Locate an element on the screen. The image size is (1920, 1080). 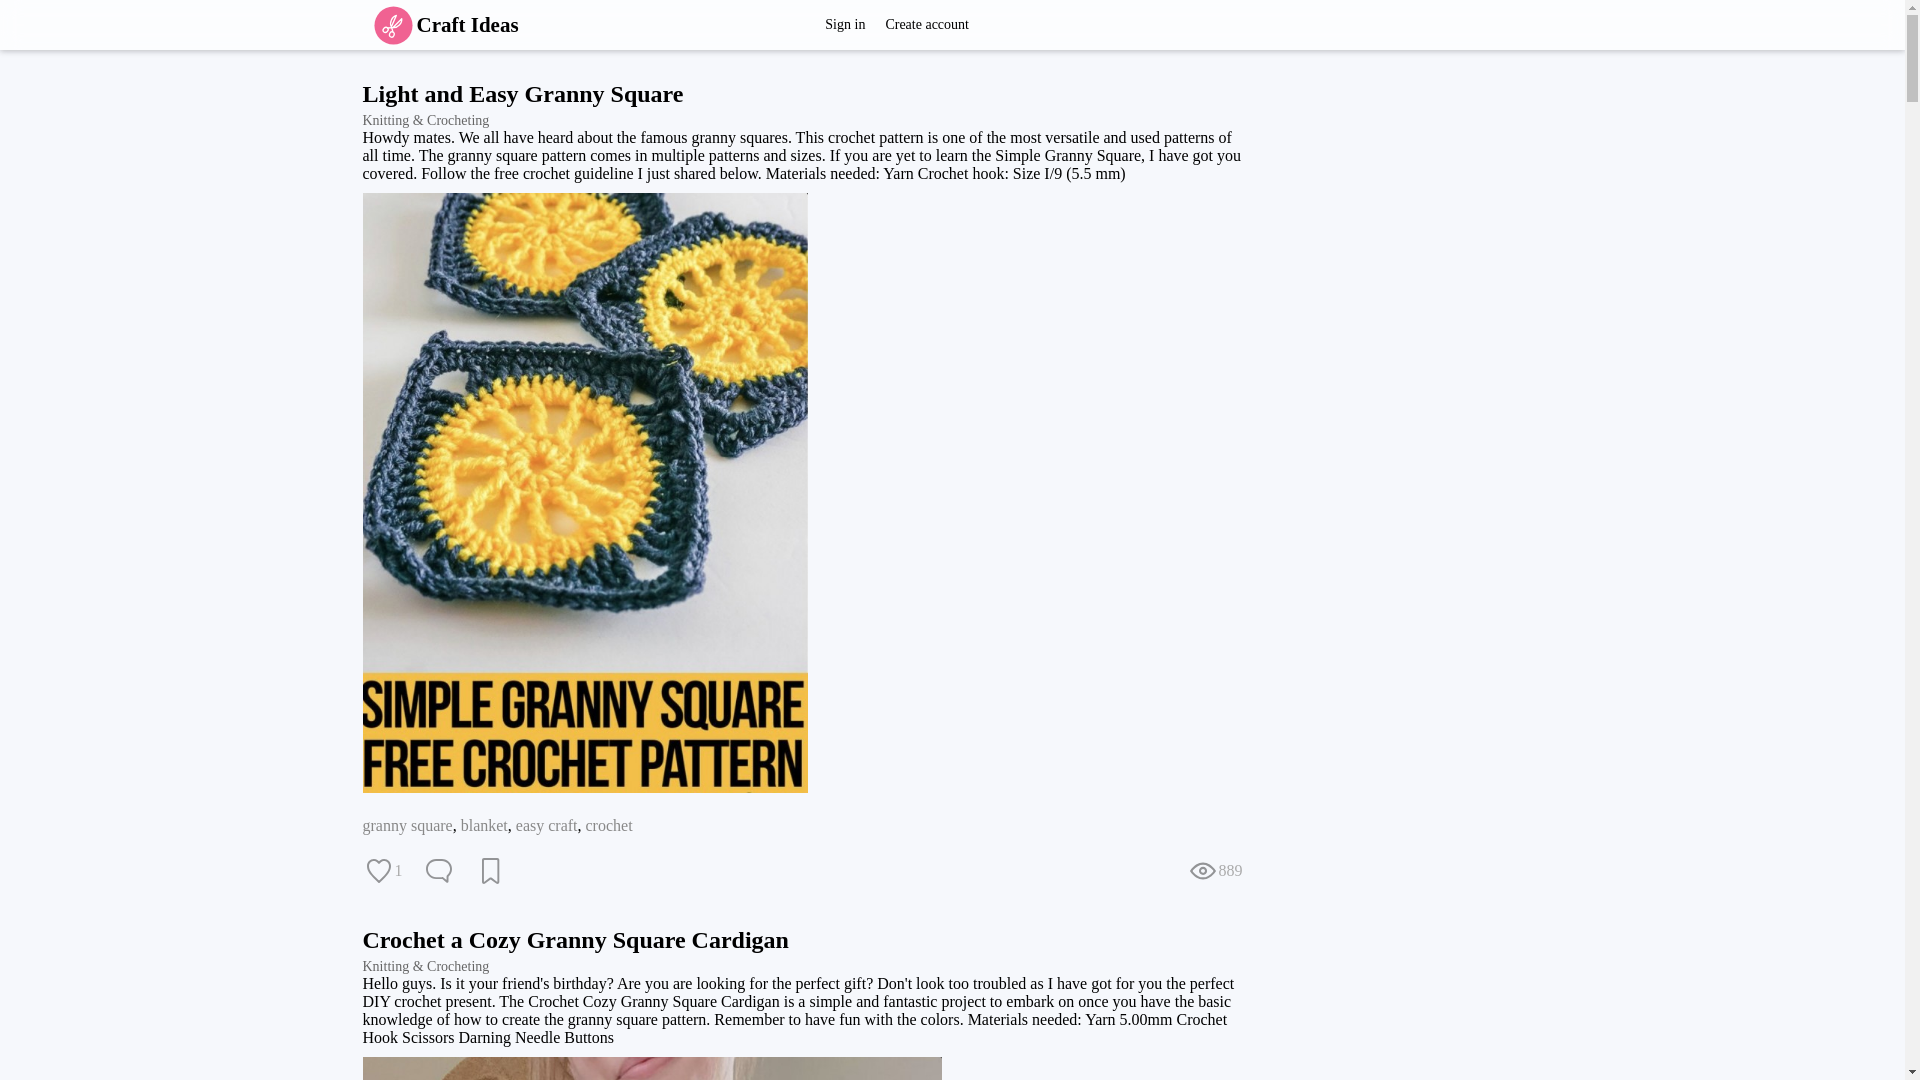
easy craft is located at coordinates (546, 824).